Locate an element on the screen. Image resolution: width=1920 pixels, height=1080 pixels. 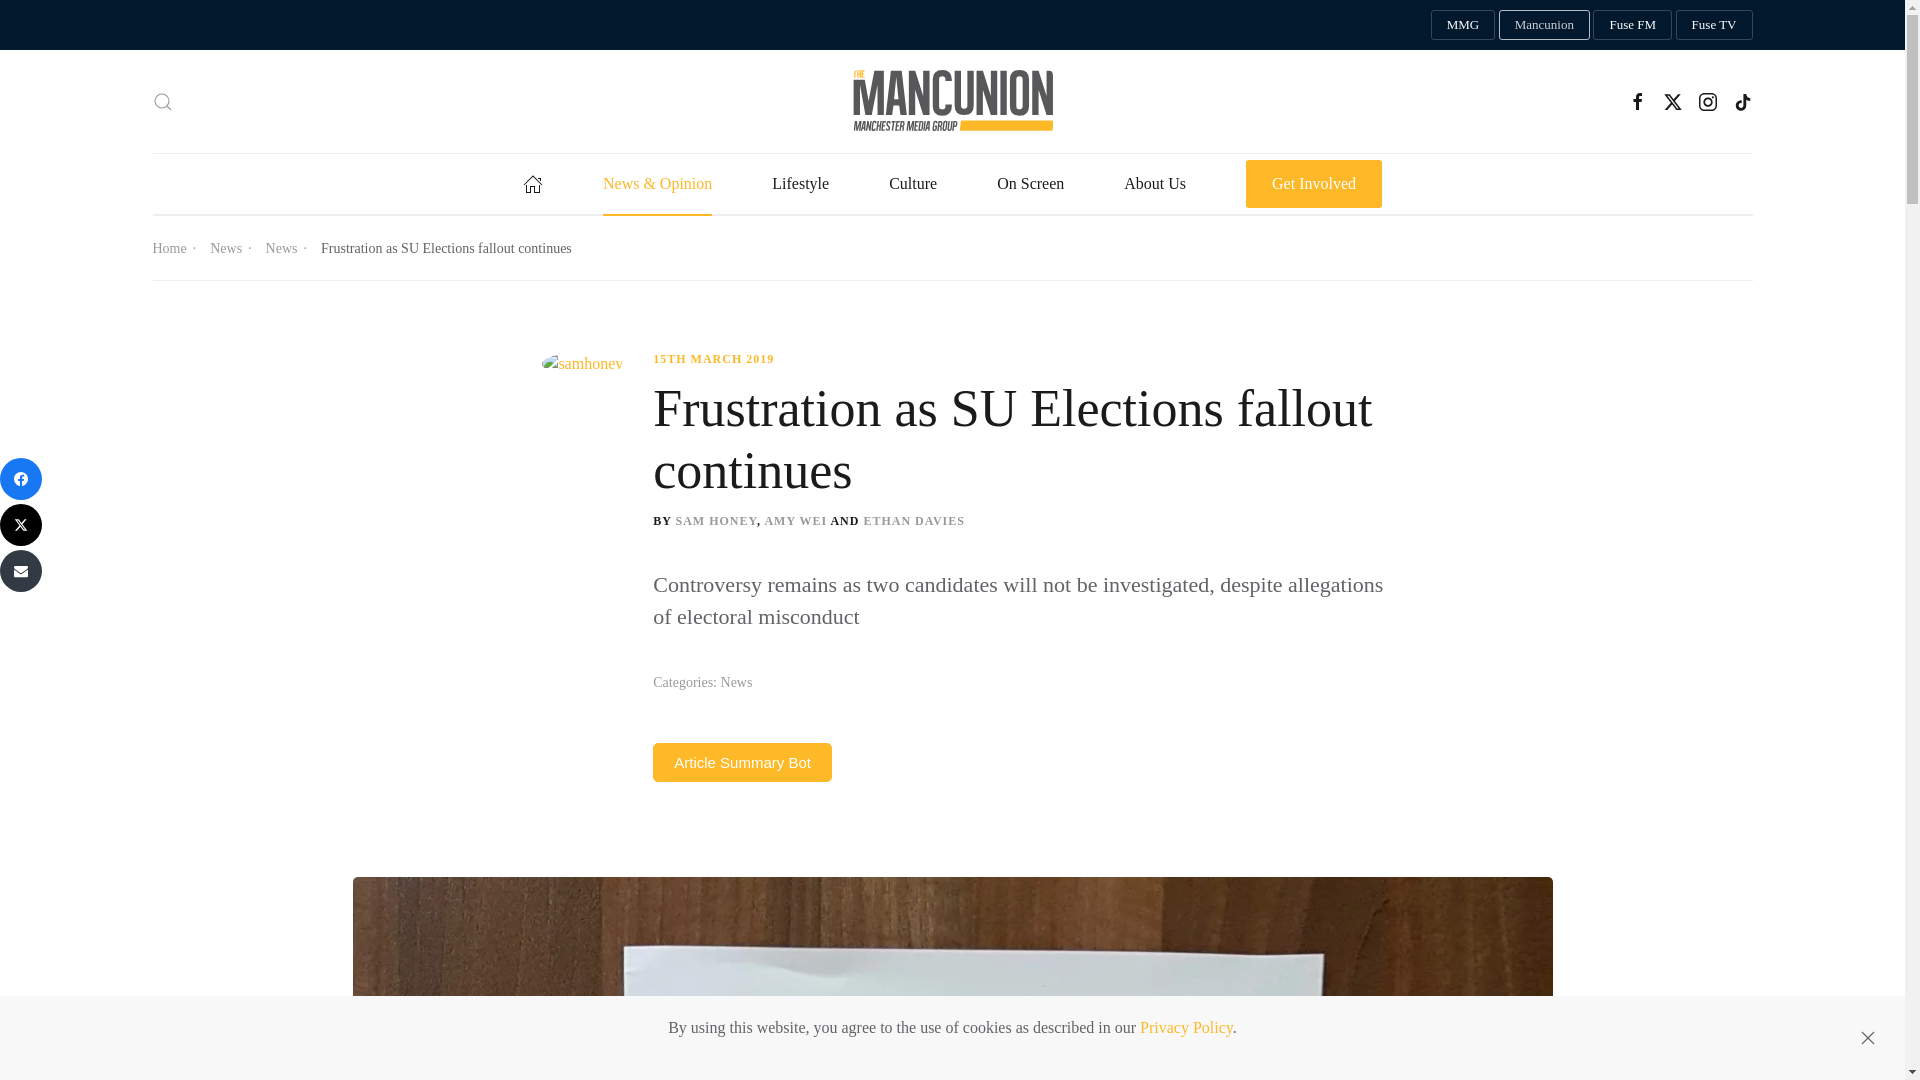
Mancunion is located at coordinates (1544, 24).